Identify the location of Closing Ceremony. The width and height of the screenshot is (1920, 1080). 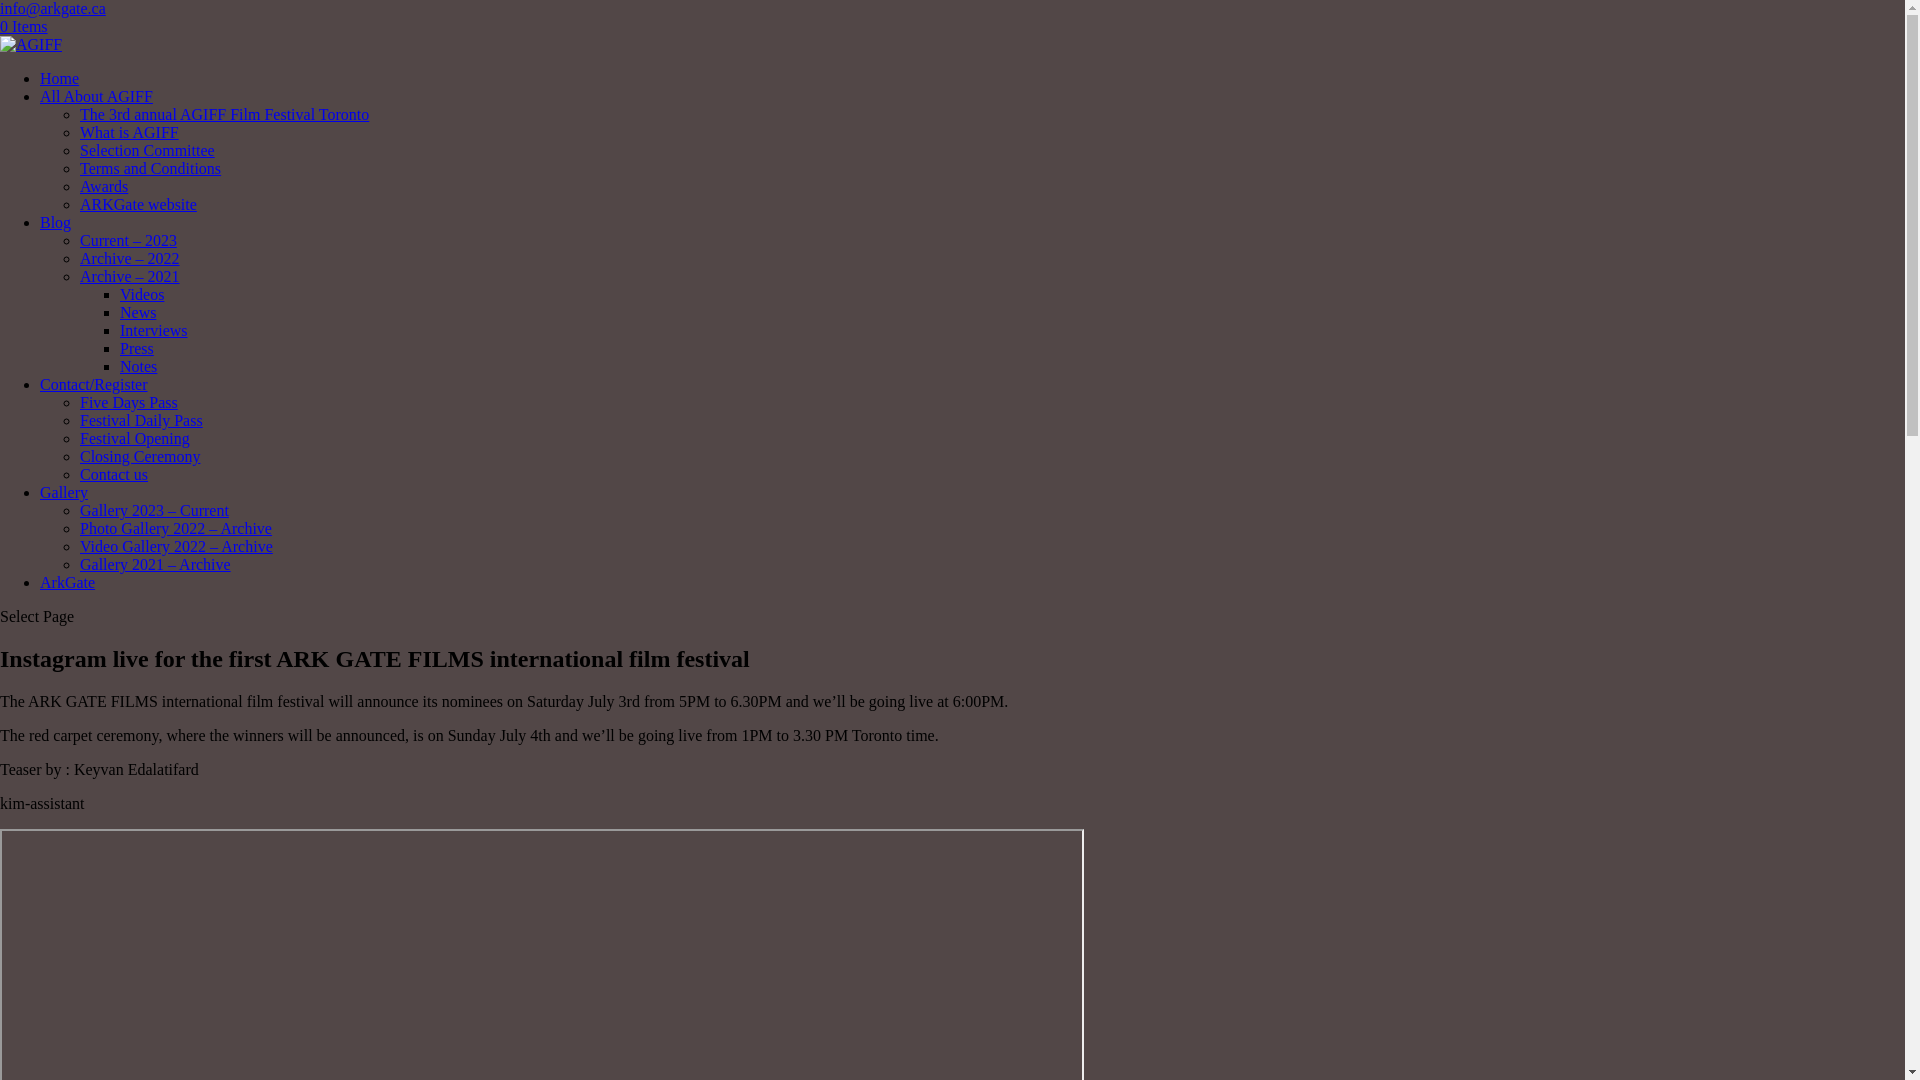
(140, 456).